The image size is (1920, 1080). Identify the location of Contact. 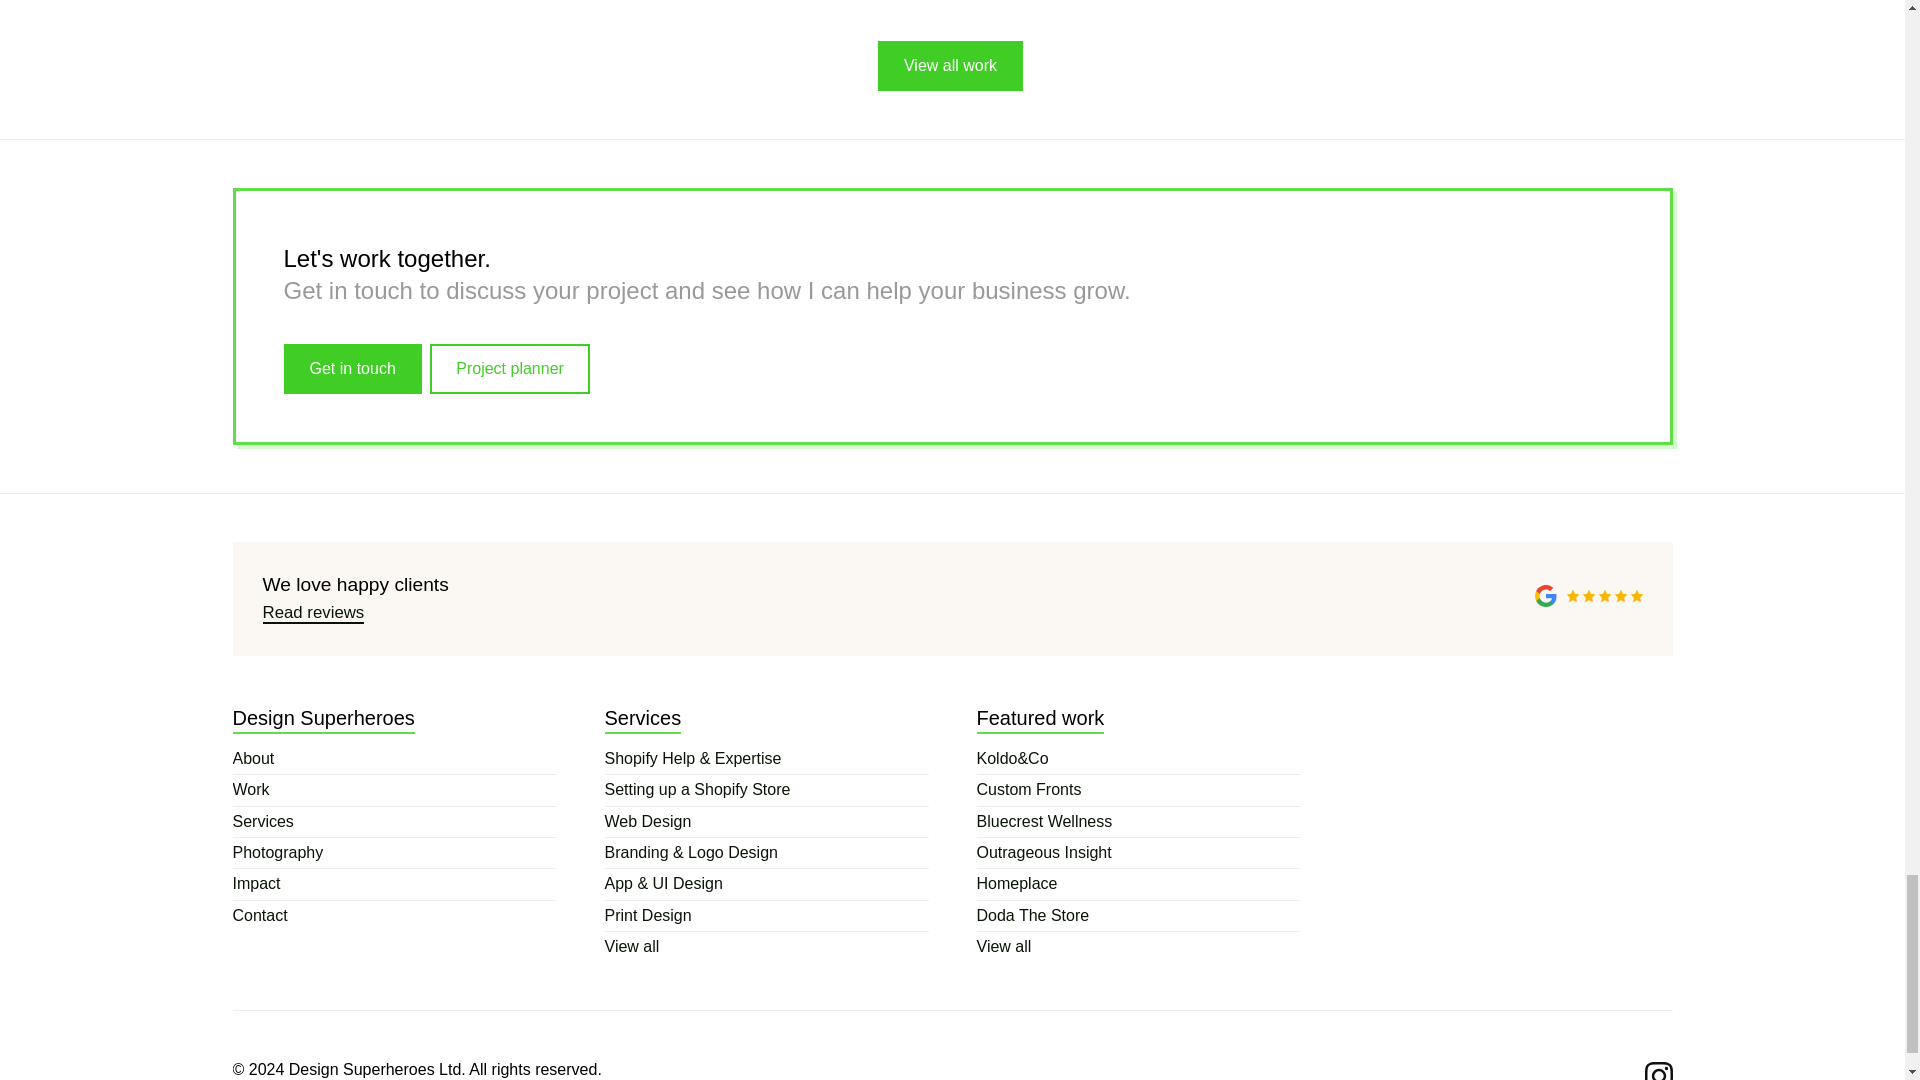
(394, 915).